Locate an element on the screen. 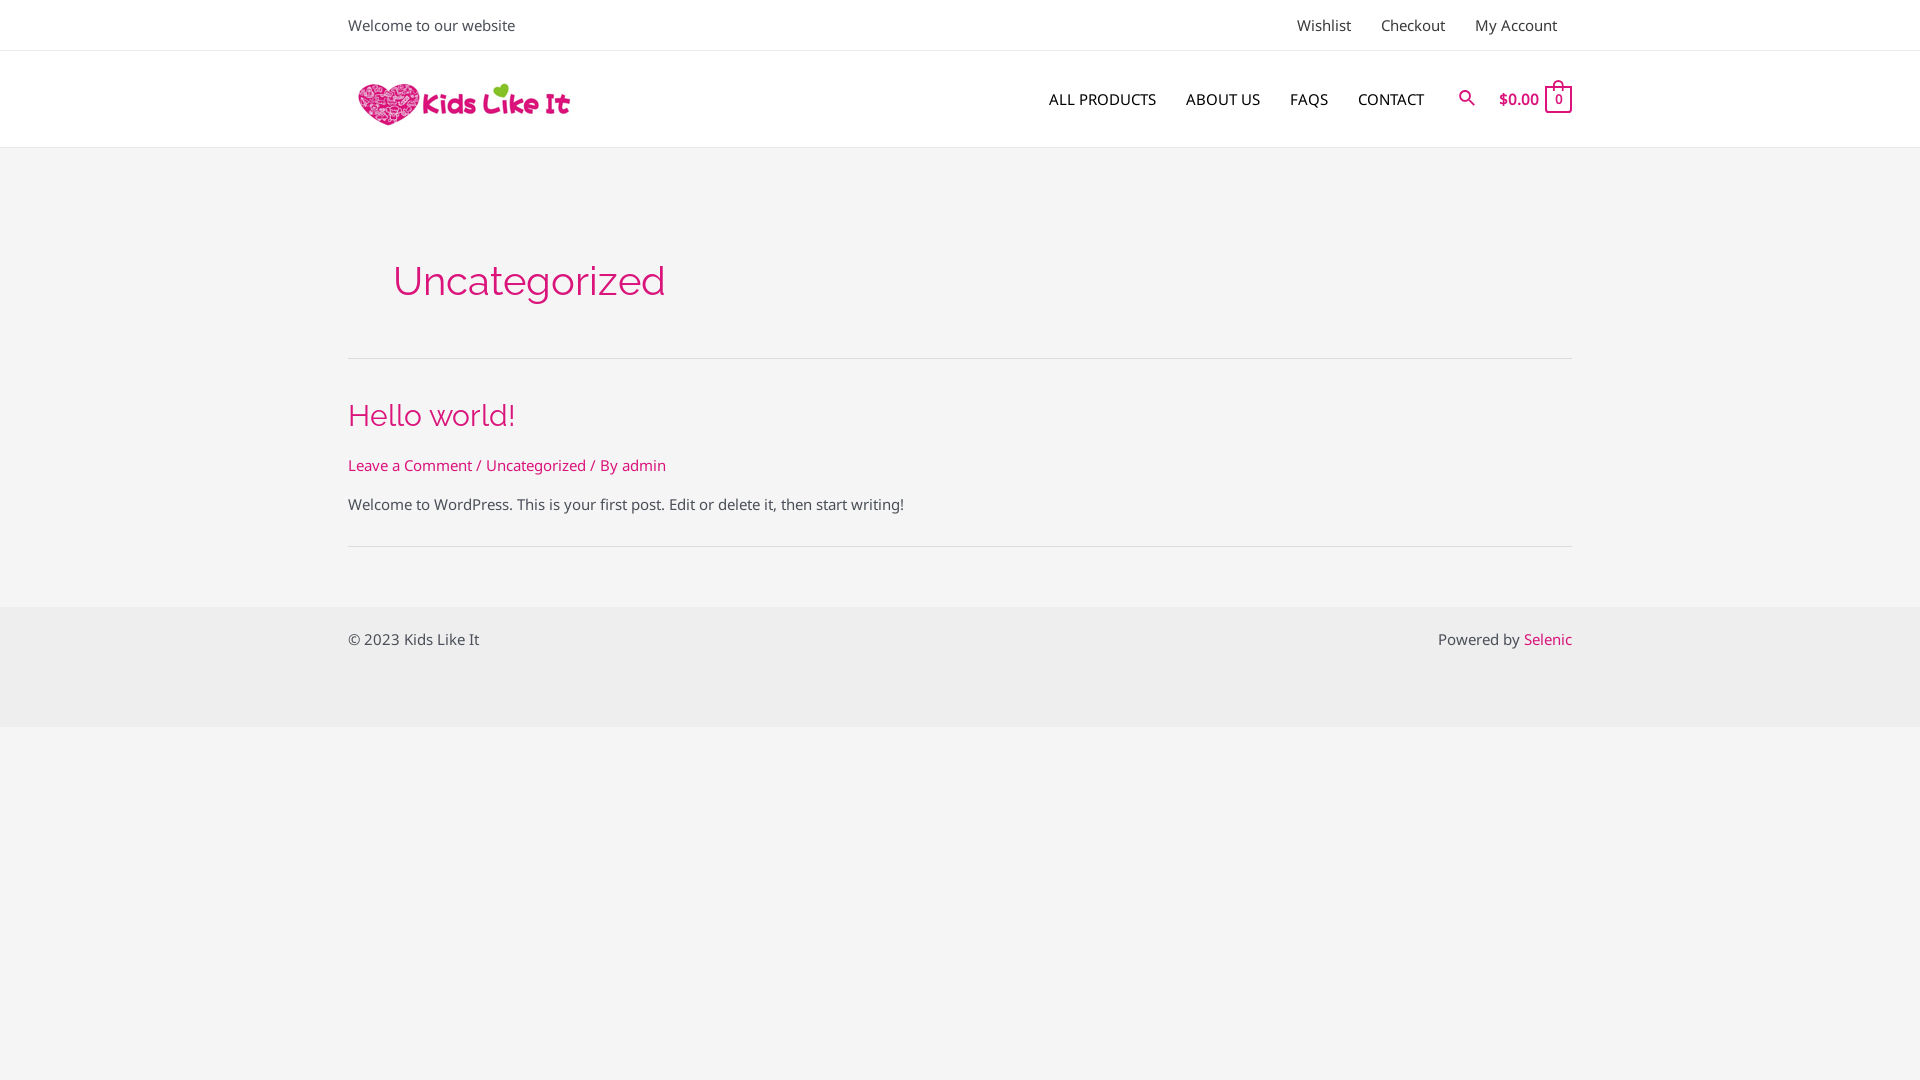 The width and height of the screenshot is (1920, 1080). My Account is located at coordinates (1516, 25).